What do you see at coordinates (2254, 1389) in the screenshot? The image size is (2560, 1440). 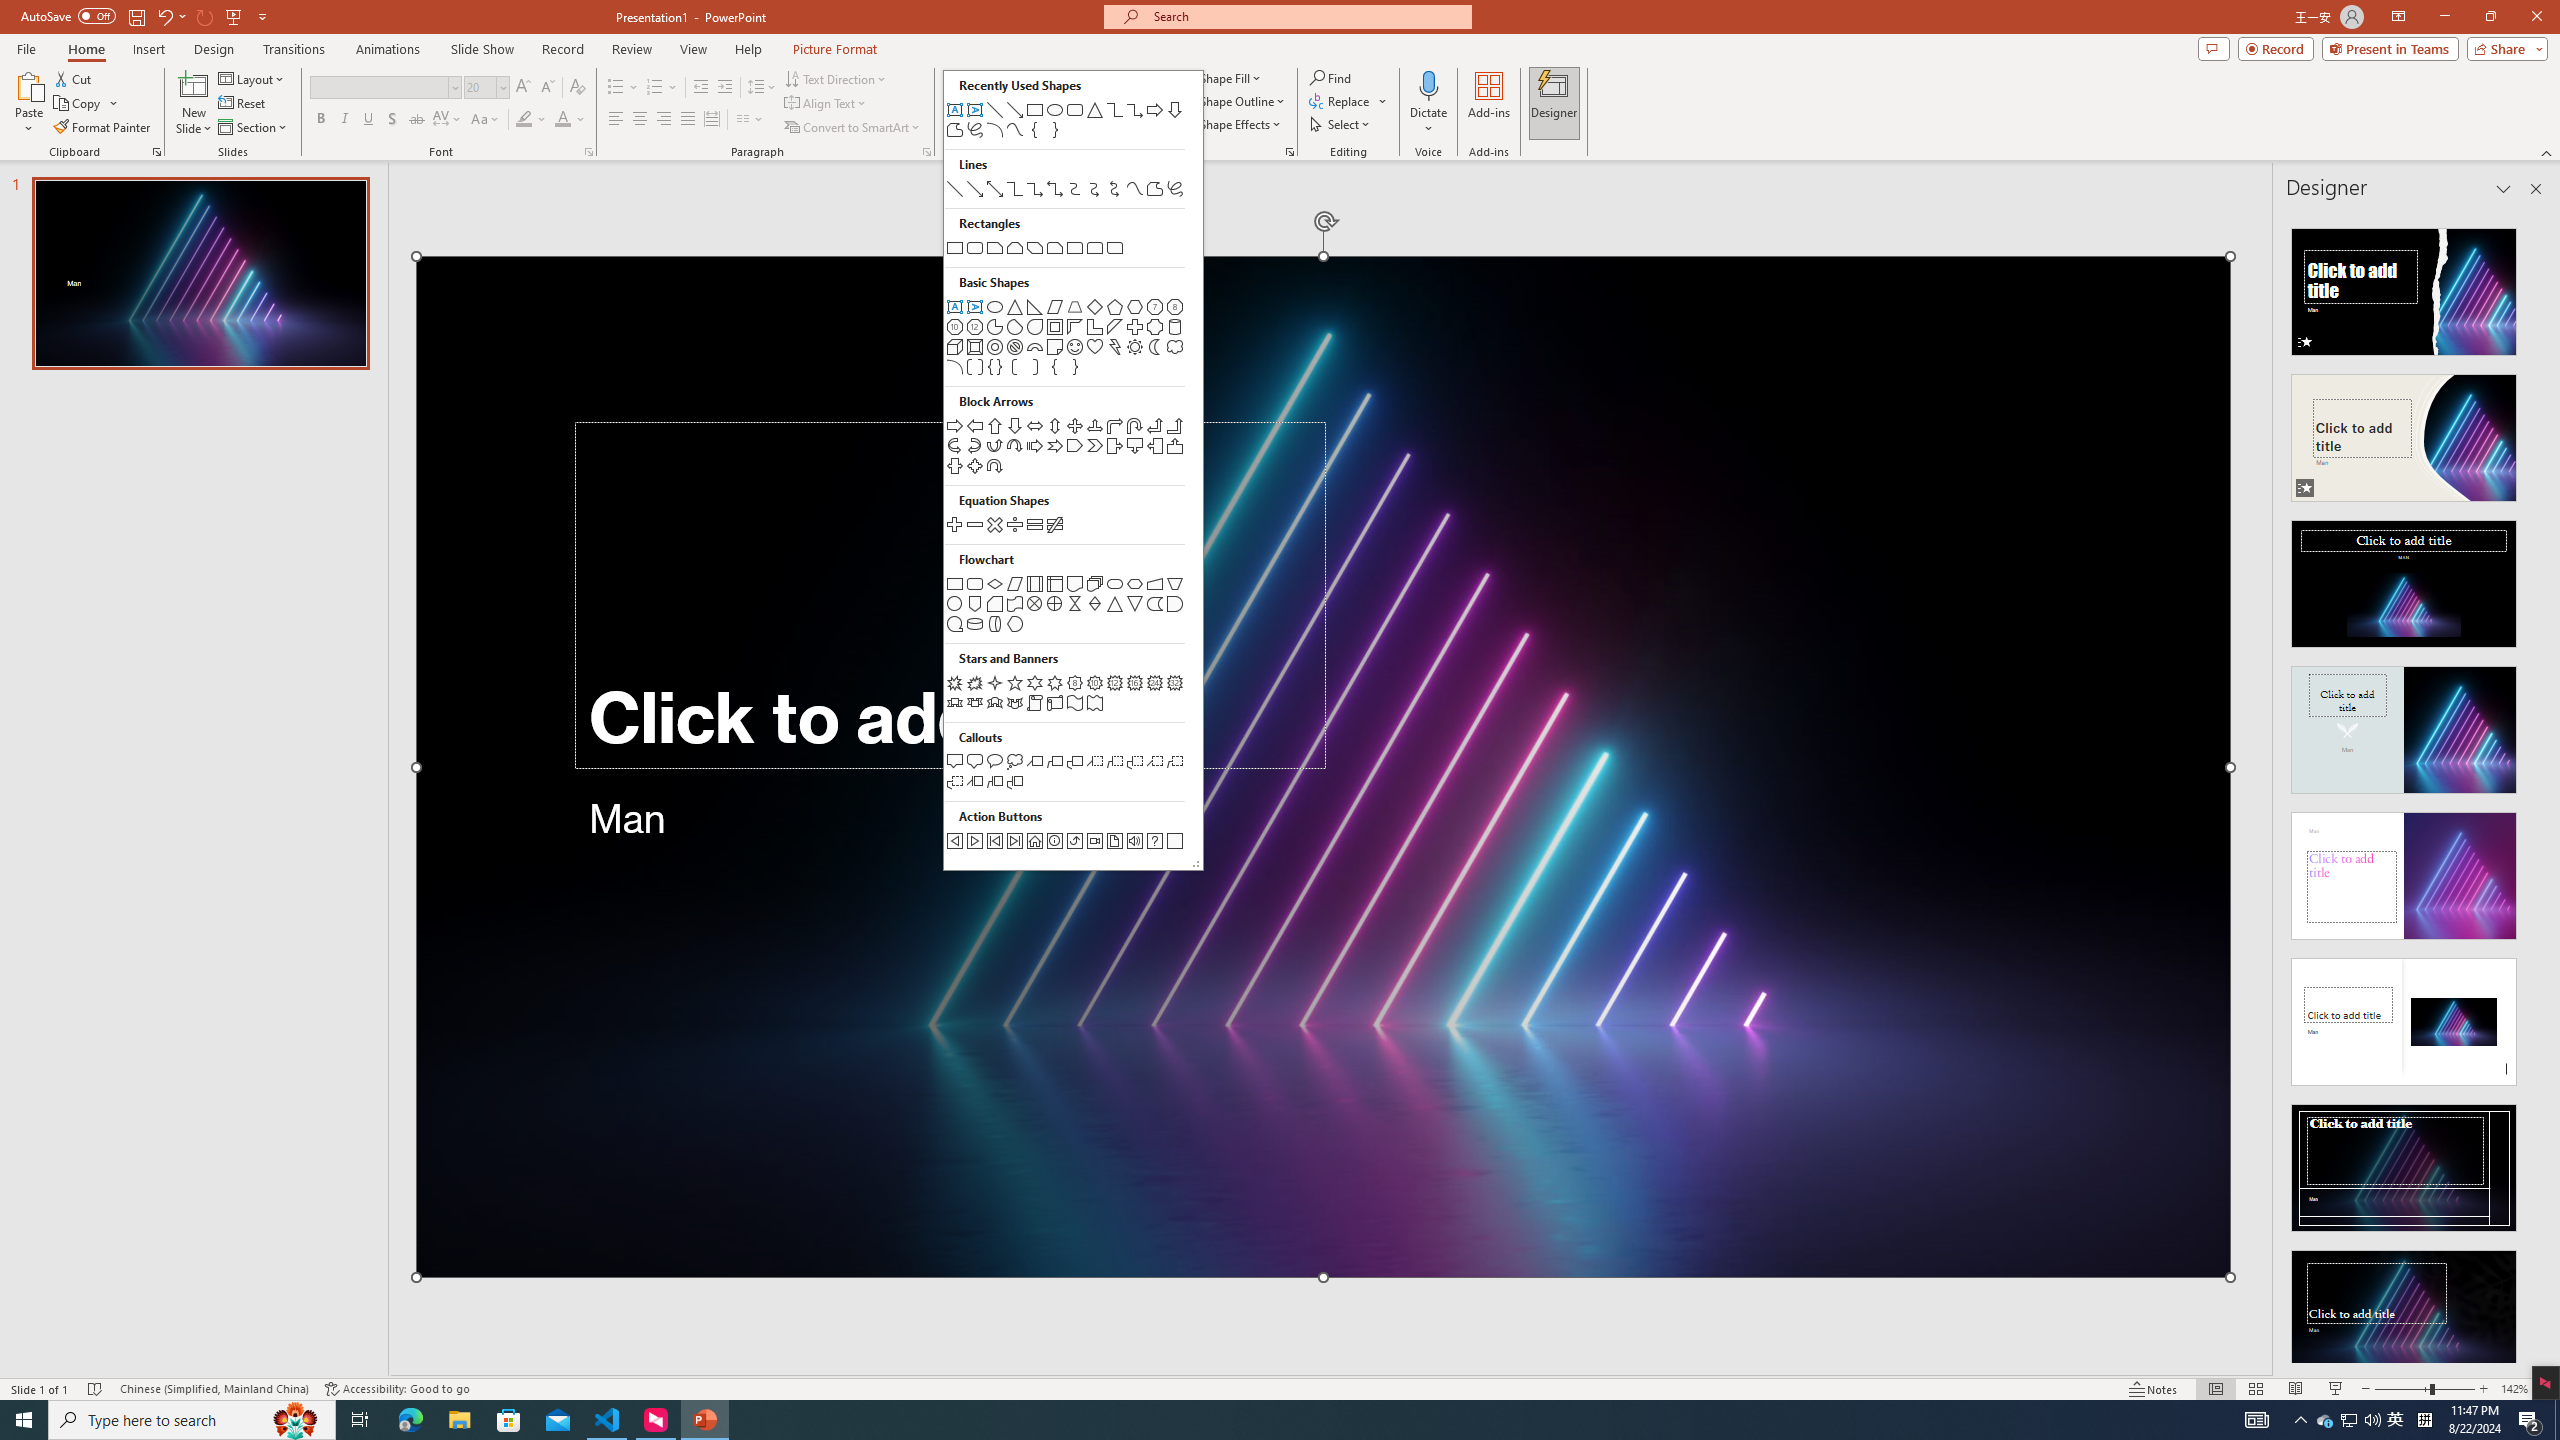 I see `Slide Sorter` at bounding box center [2254, 1389].